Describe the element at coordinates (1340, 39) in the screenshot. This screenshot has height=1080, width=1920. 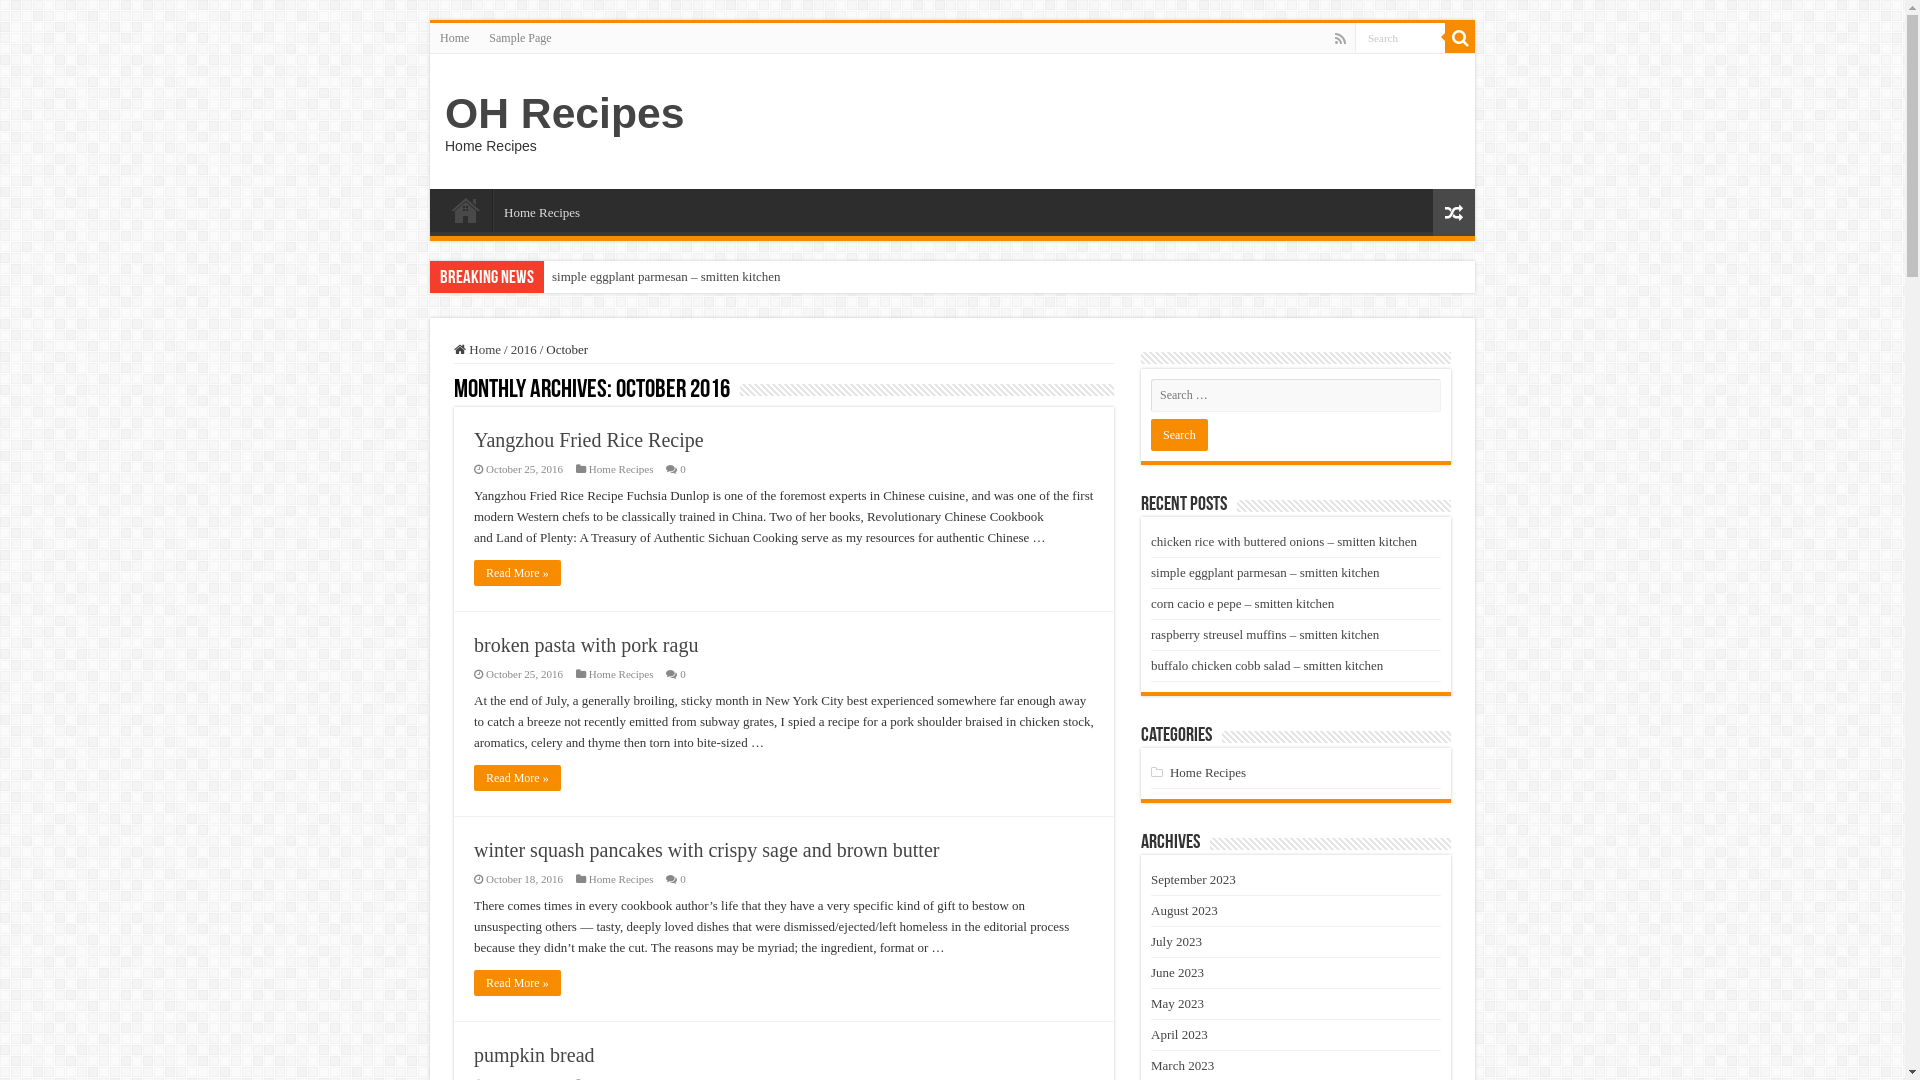
I see `Rss` at that location.